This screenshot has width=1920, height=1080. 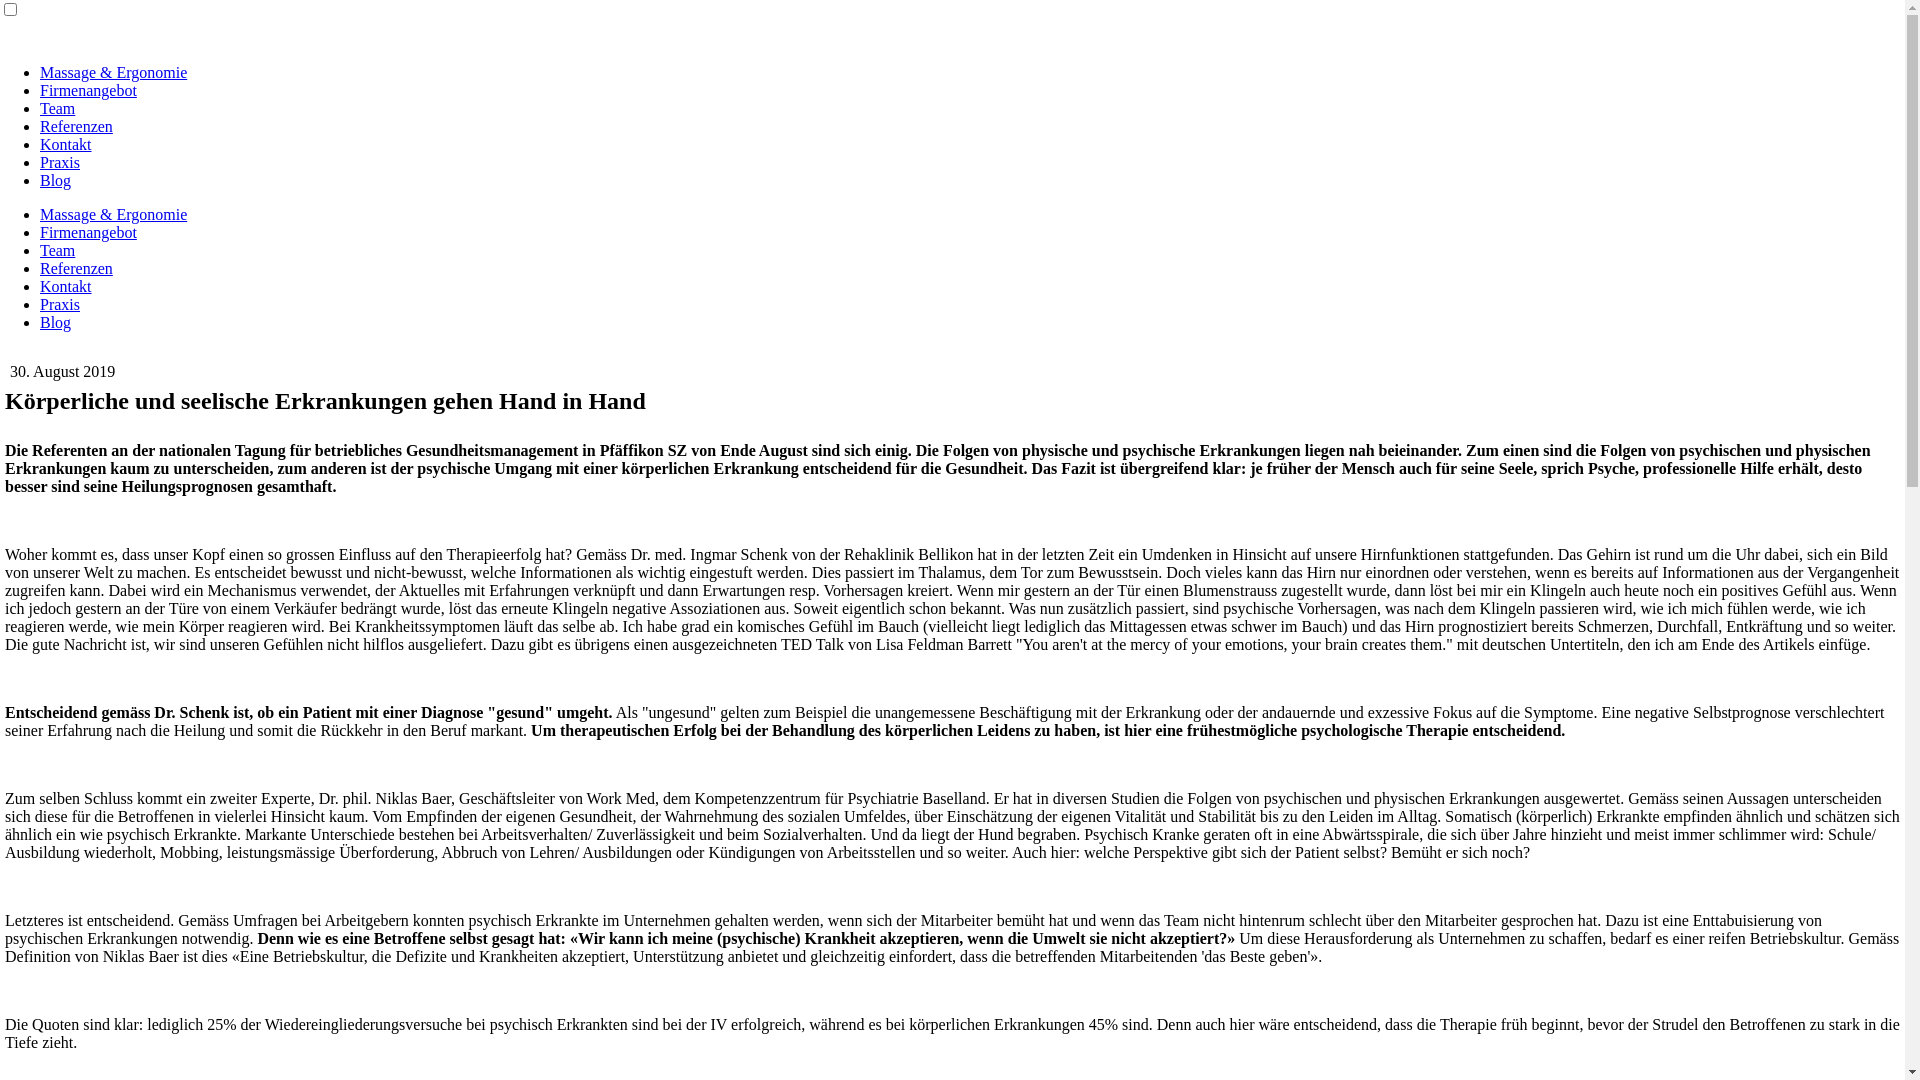 What do you see at coordinates (58, 108) in the screenshot?
I see `Team` at bounding box center [58, 108].